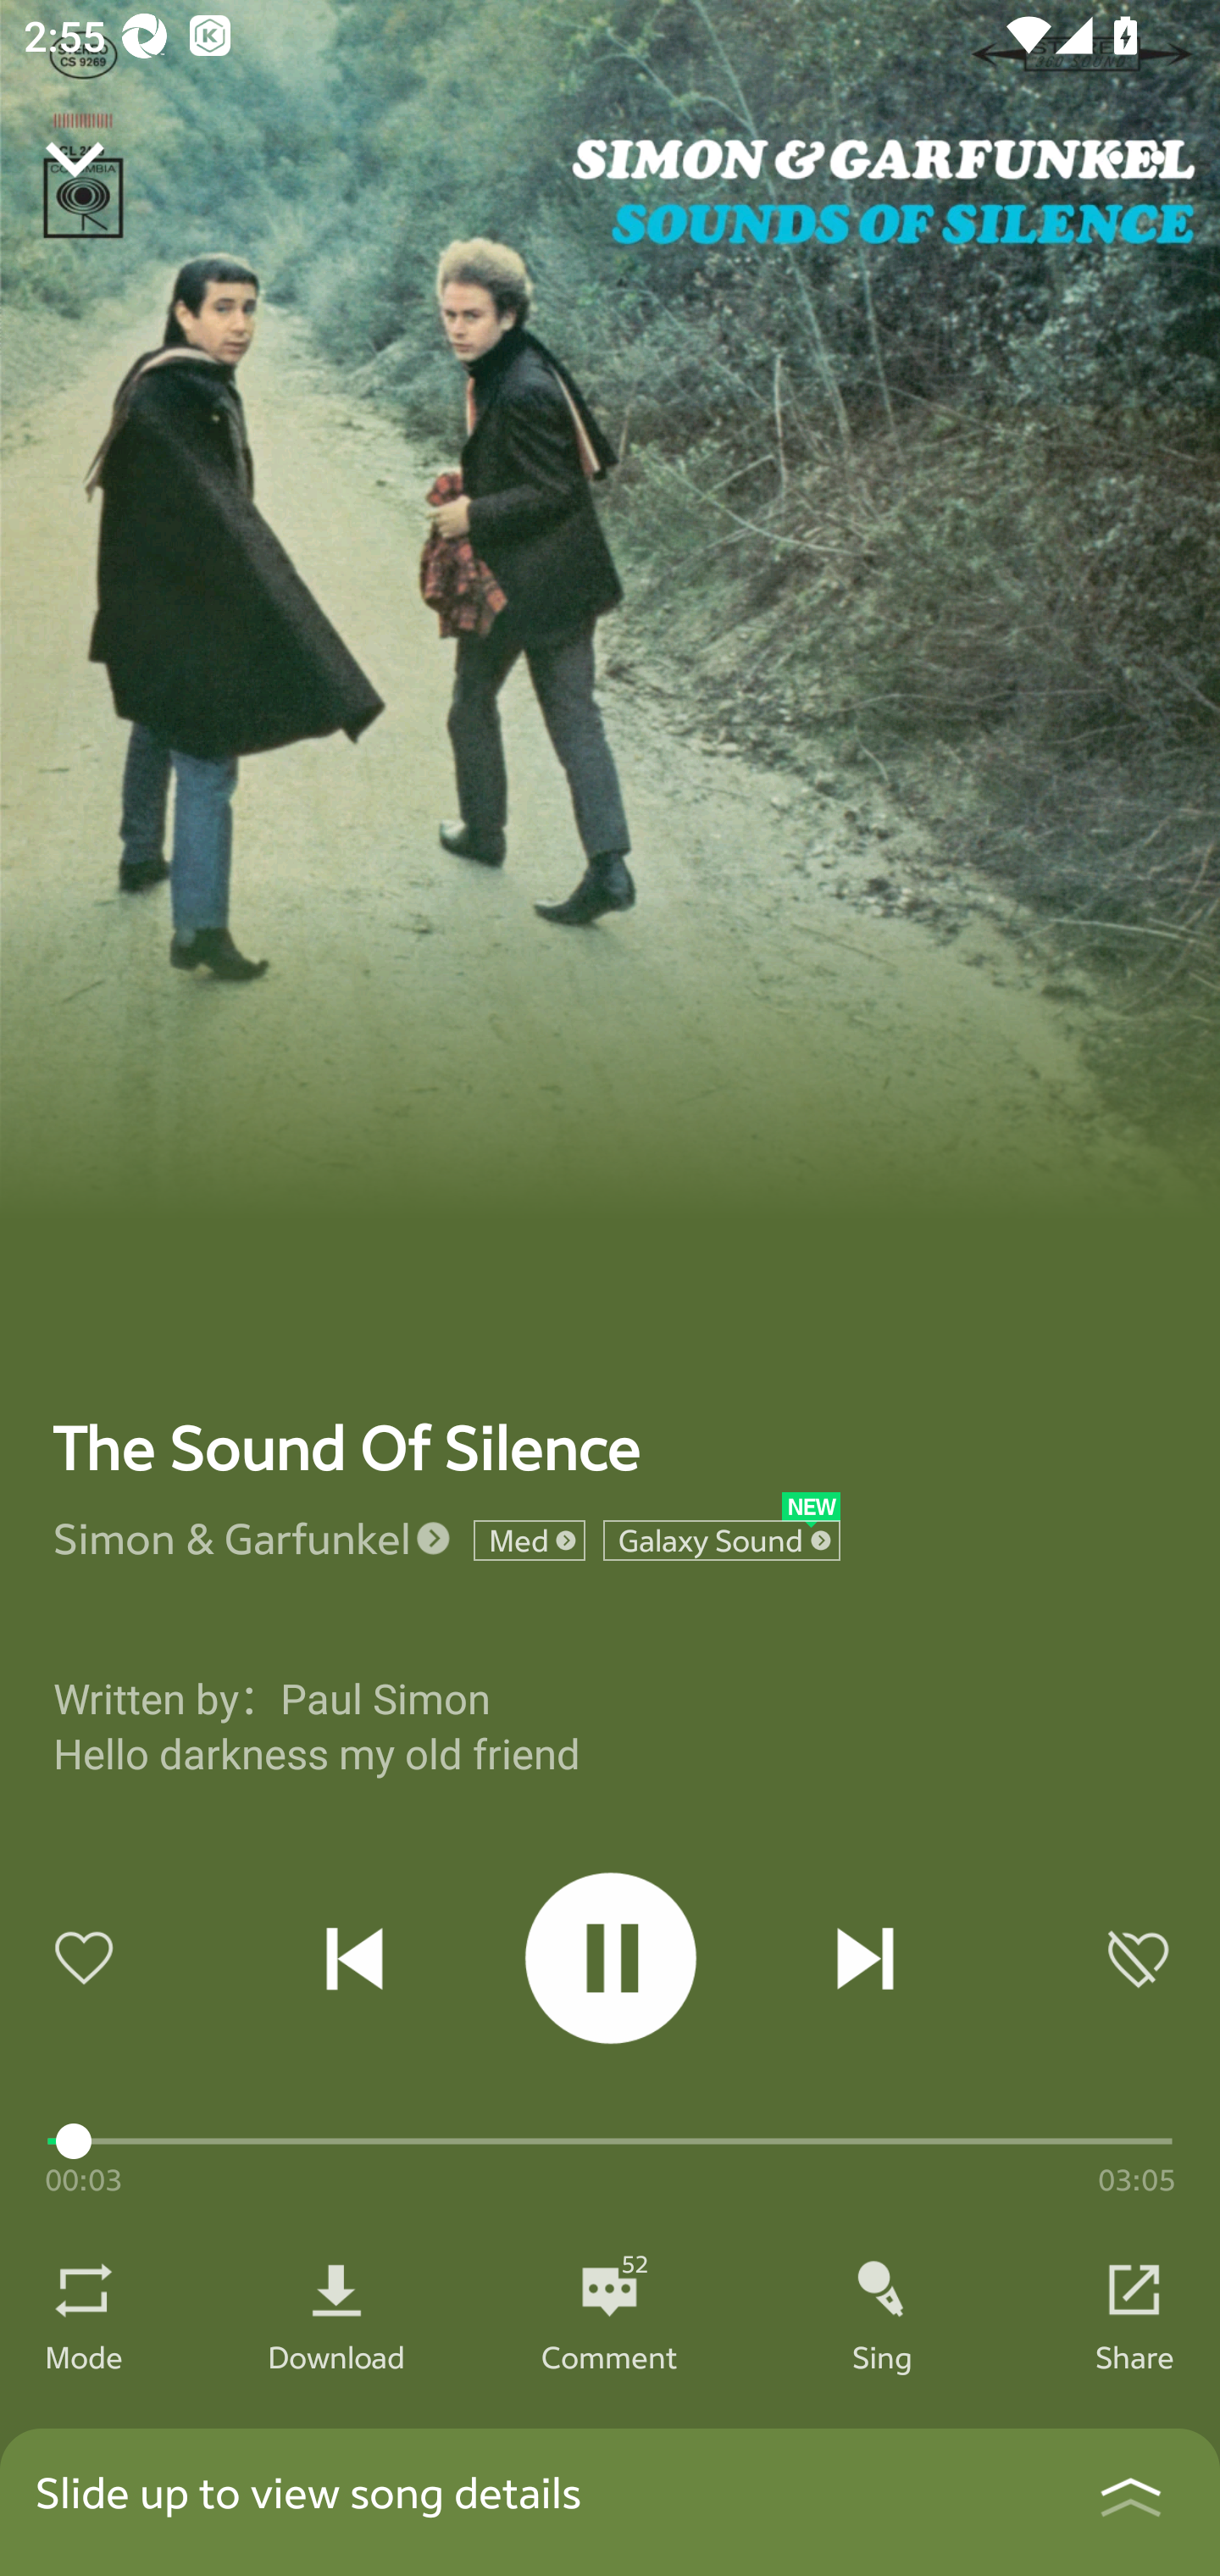 This screenshot has width=1220, height=2576. I want to click on Galaxy Sound, so click(722, 1541).